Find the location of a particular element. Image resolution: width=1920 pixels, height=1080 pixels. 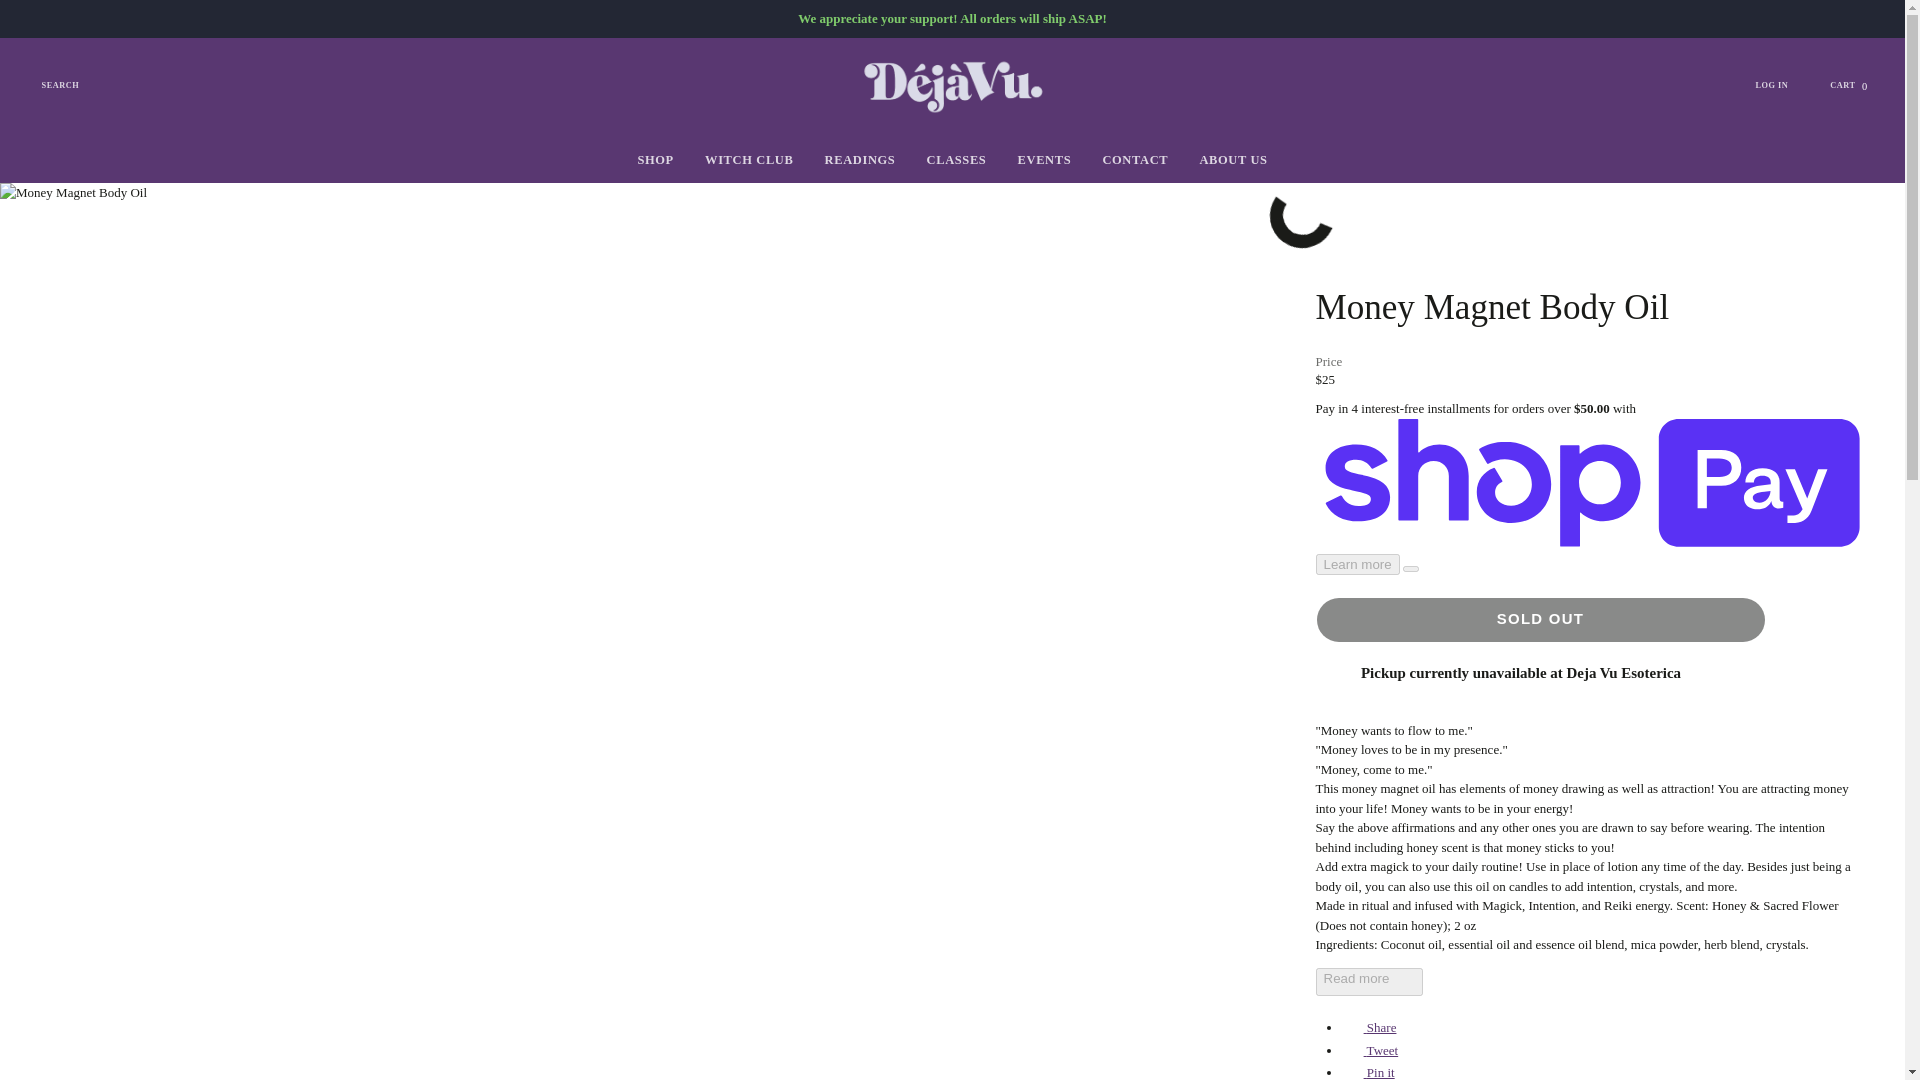

WITCH CLUB is located at coordinates (748, 160).